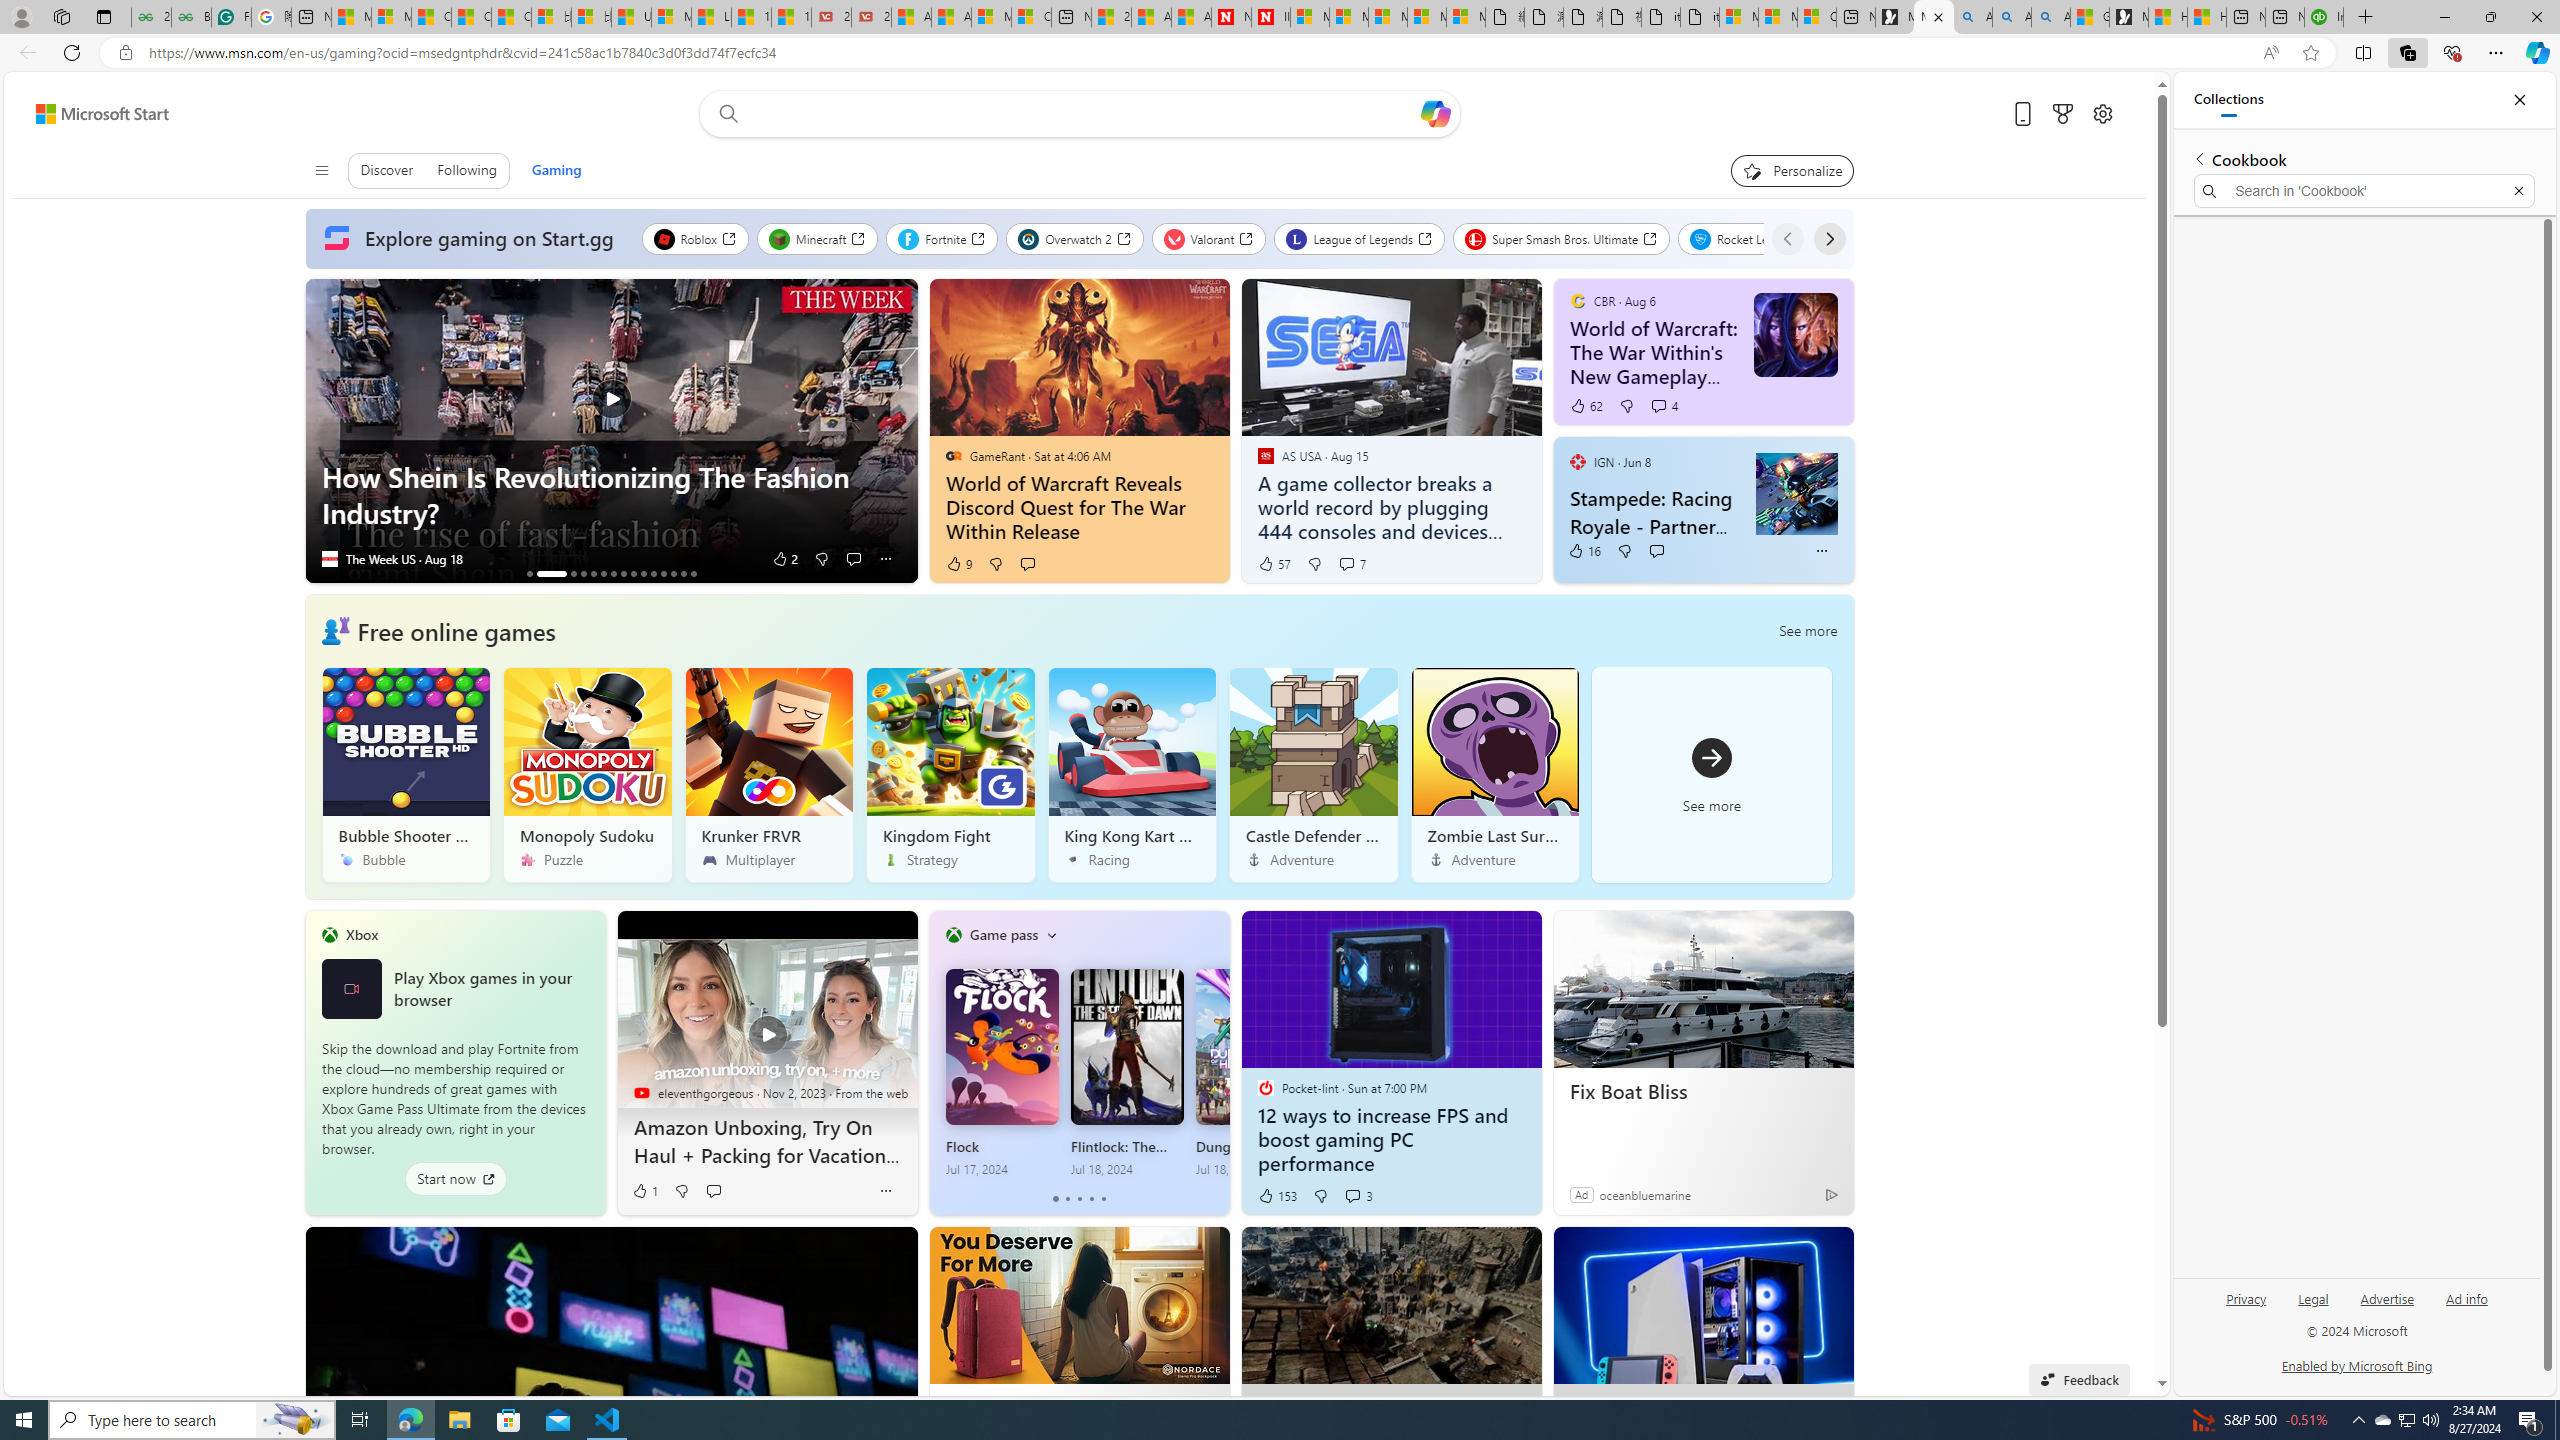 Image resolution: width=2560 pixels, height=1440 pixels. What do you see at coordinates (1210, 238) in the screenshot?
I see `Valorant` at bounding box center [1210, 238].